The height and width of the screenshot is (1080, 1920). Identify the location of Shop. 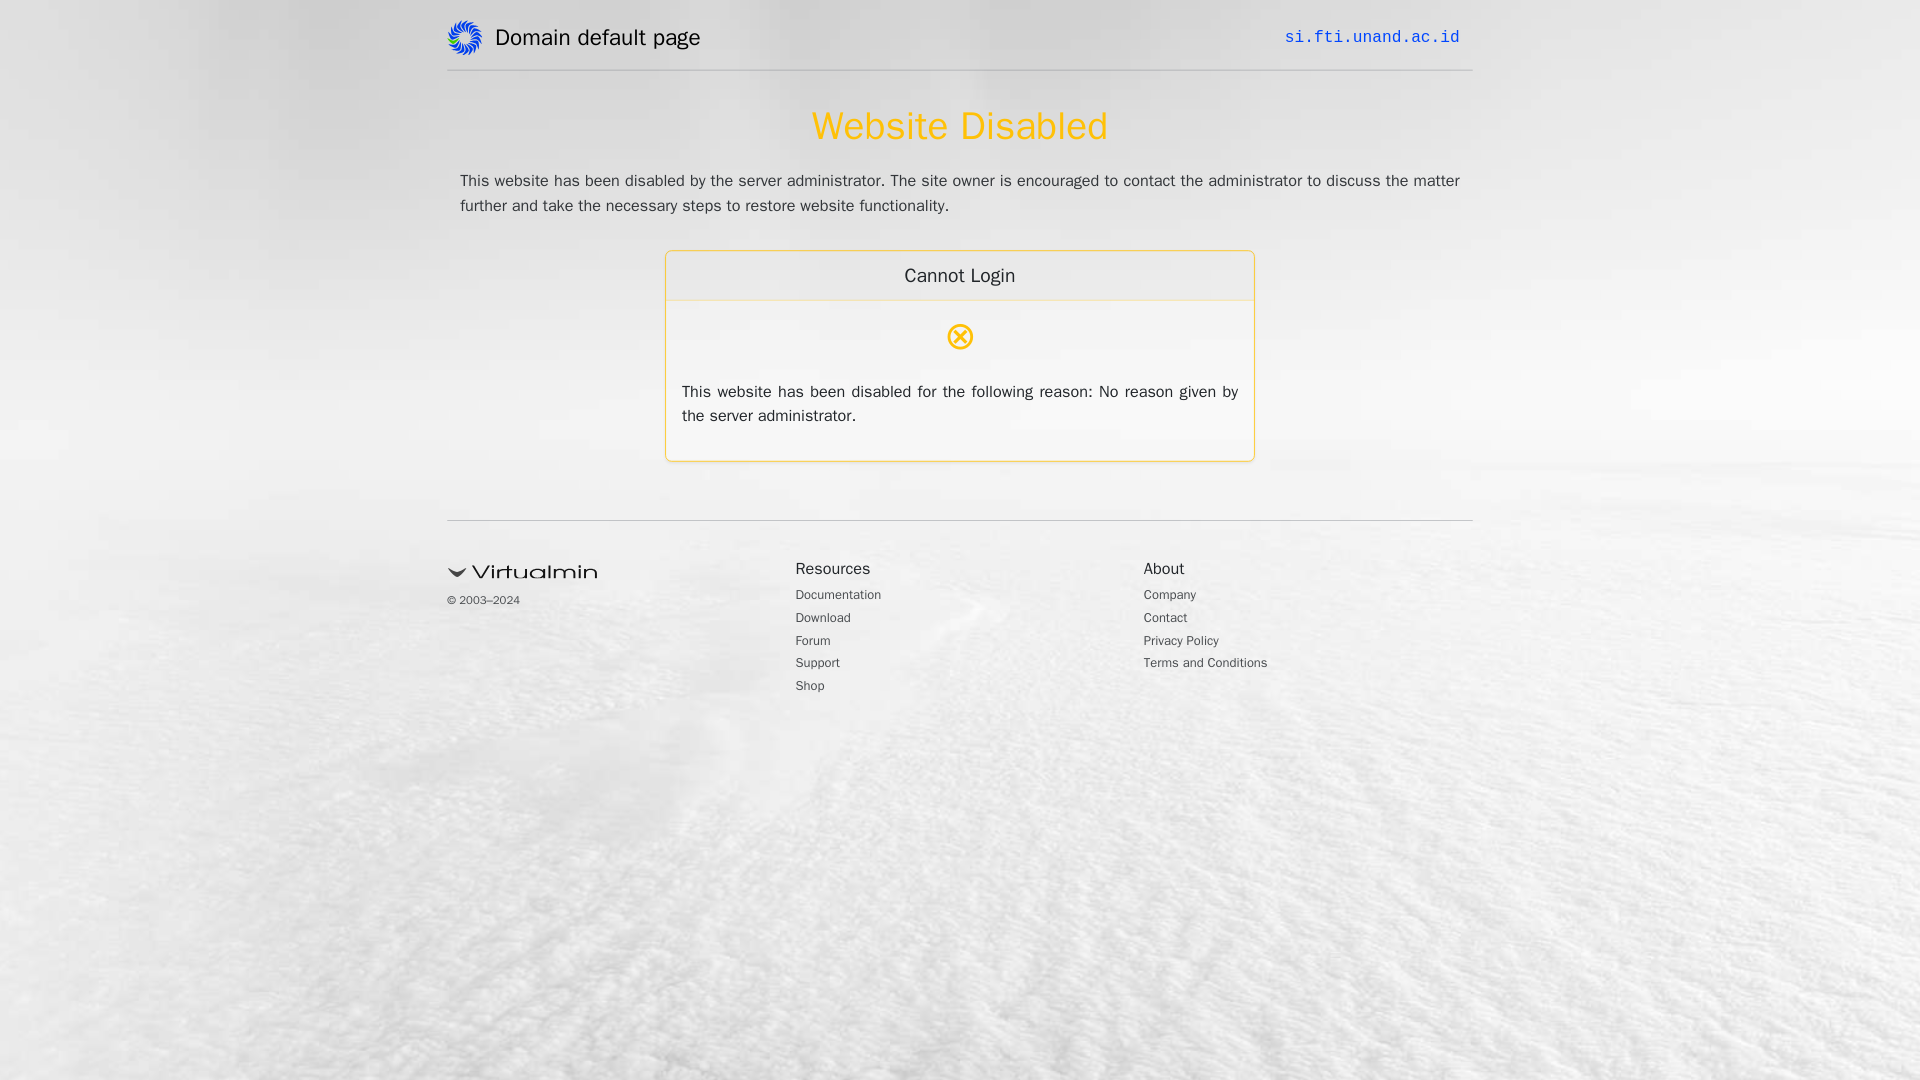
(814, 688).